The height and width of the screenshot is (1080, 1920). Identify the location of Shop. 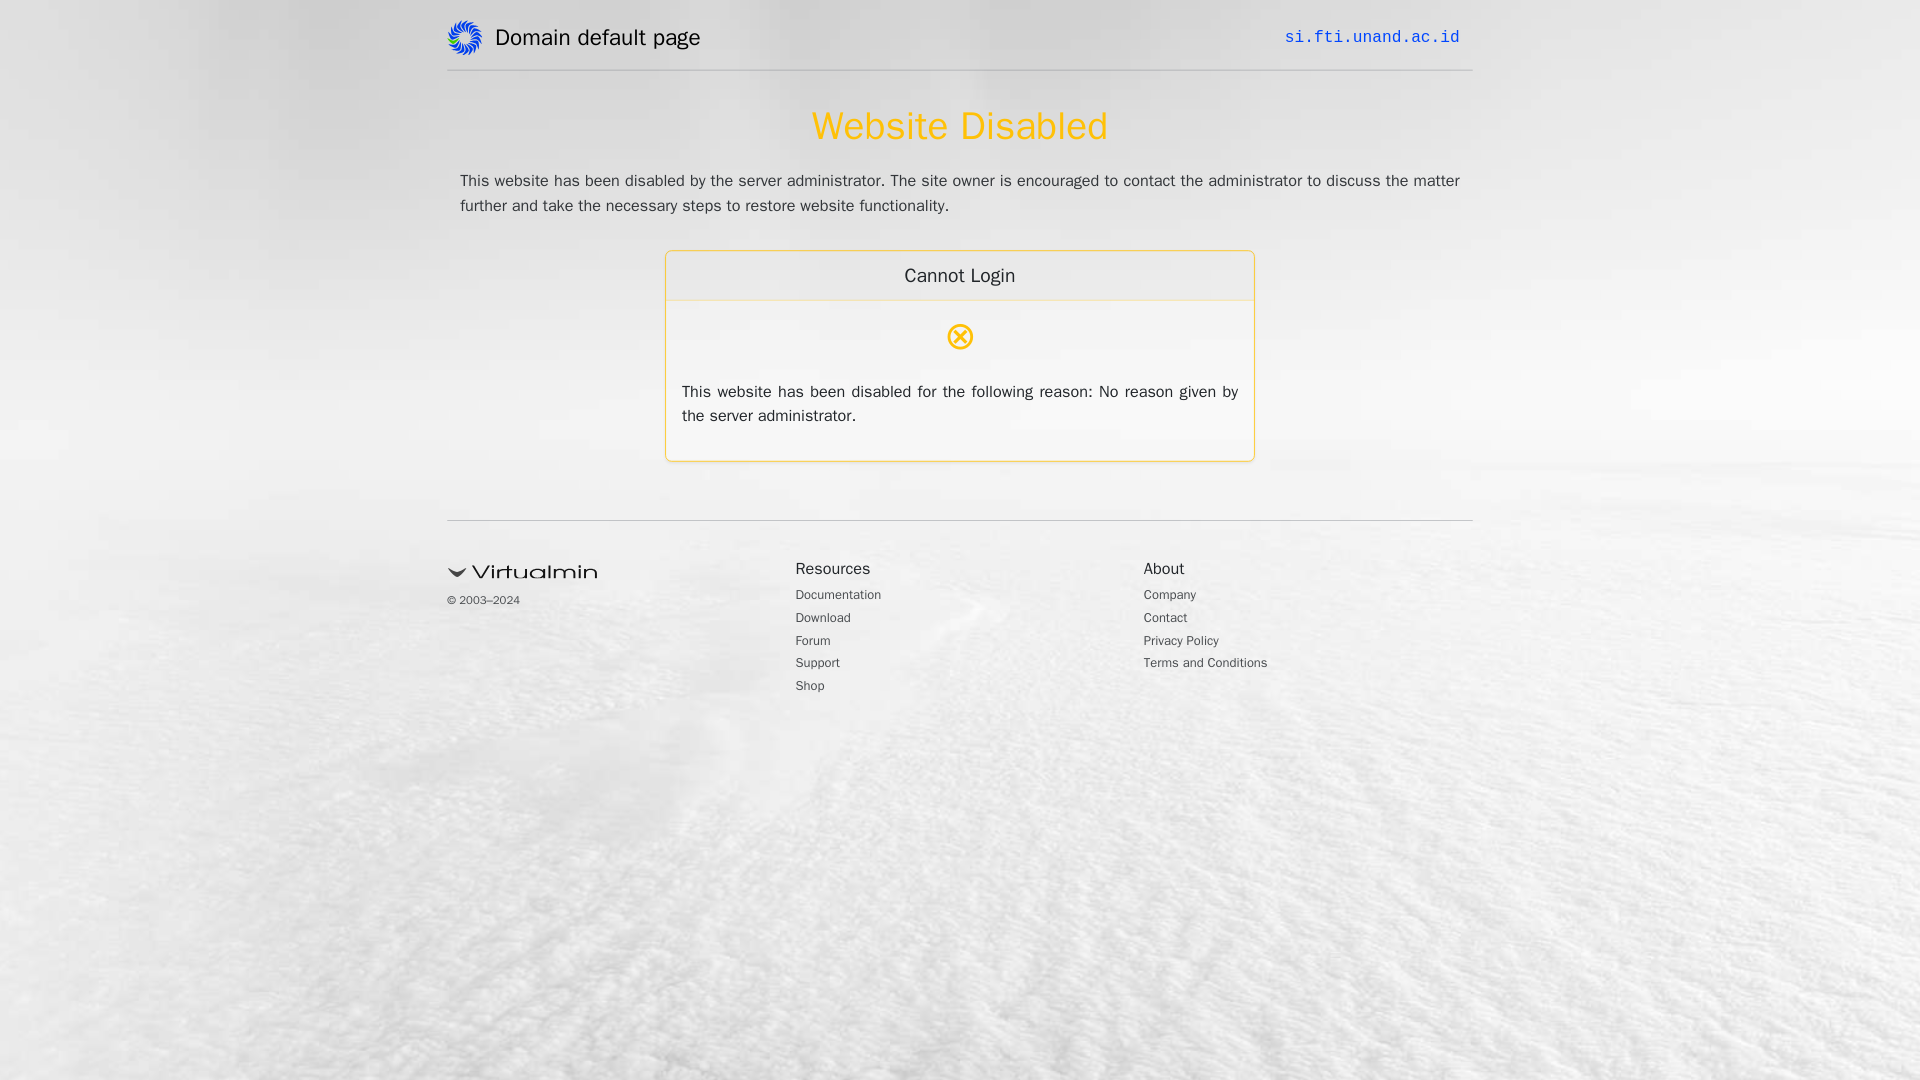
(814, 688).